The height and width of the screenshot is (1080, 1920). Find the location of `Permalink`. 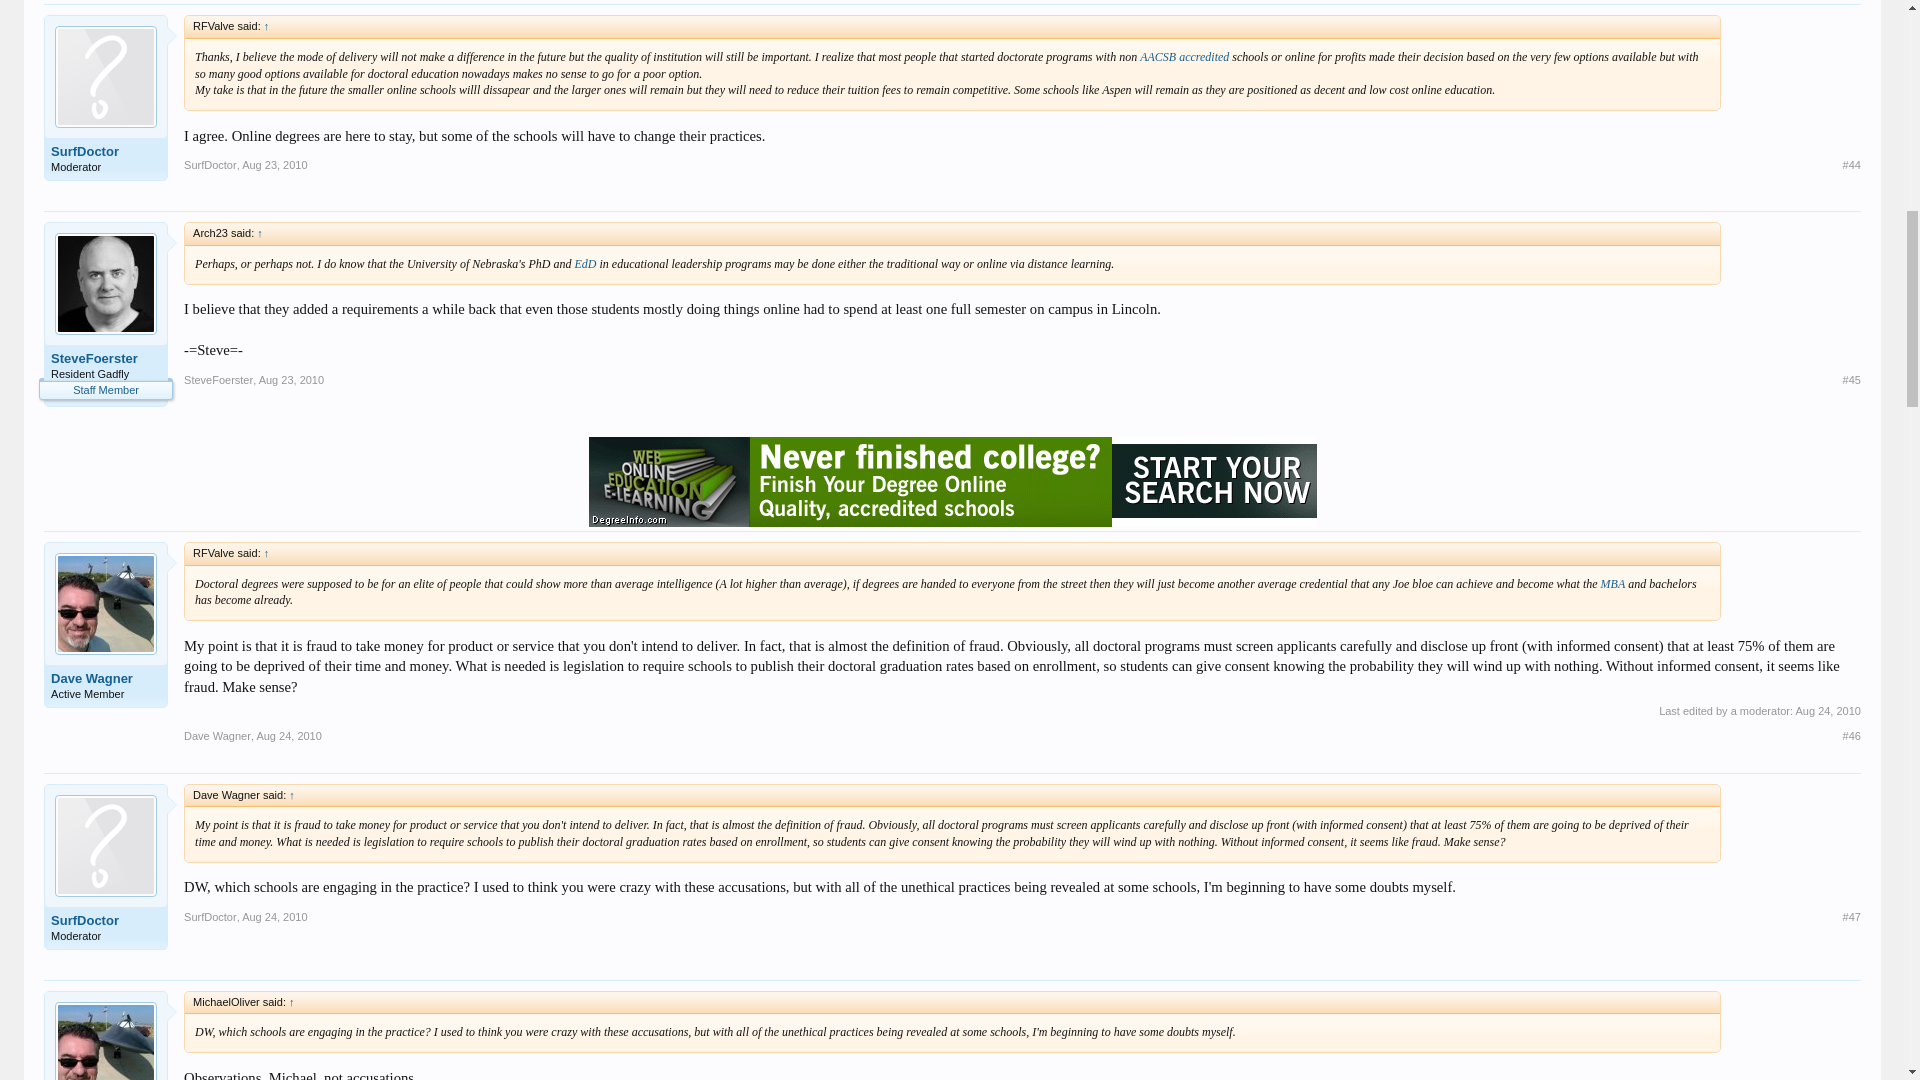

Permalink is located at coordinates (292, 379).